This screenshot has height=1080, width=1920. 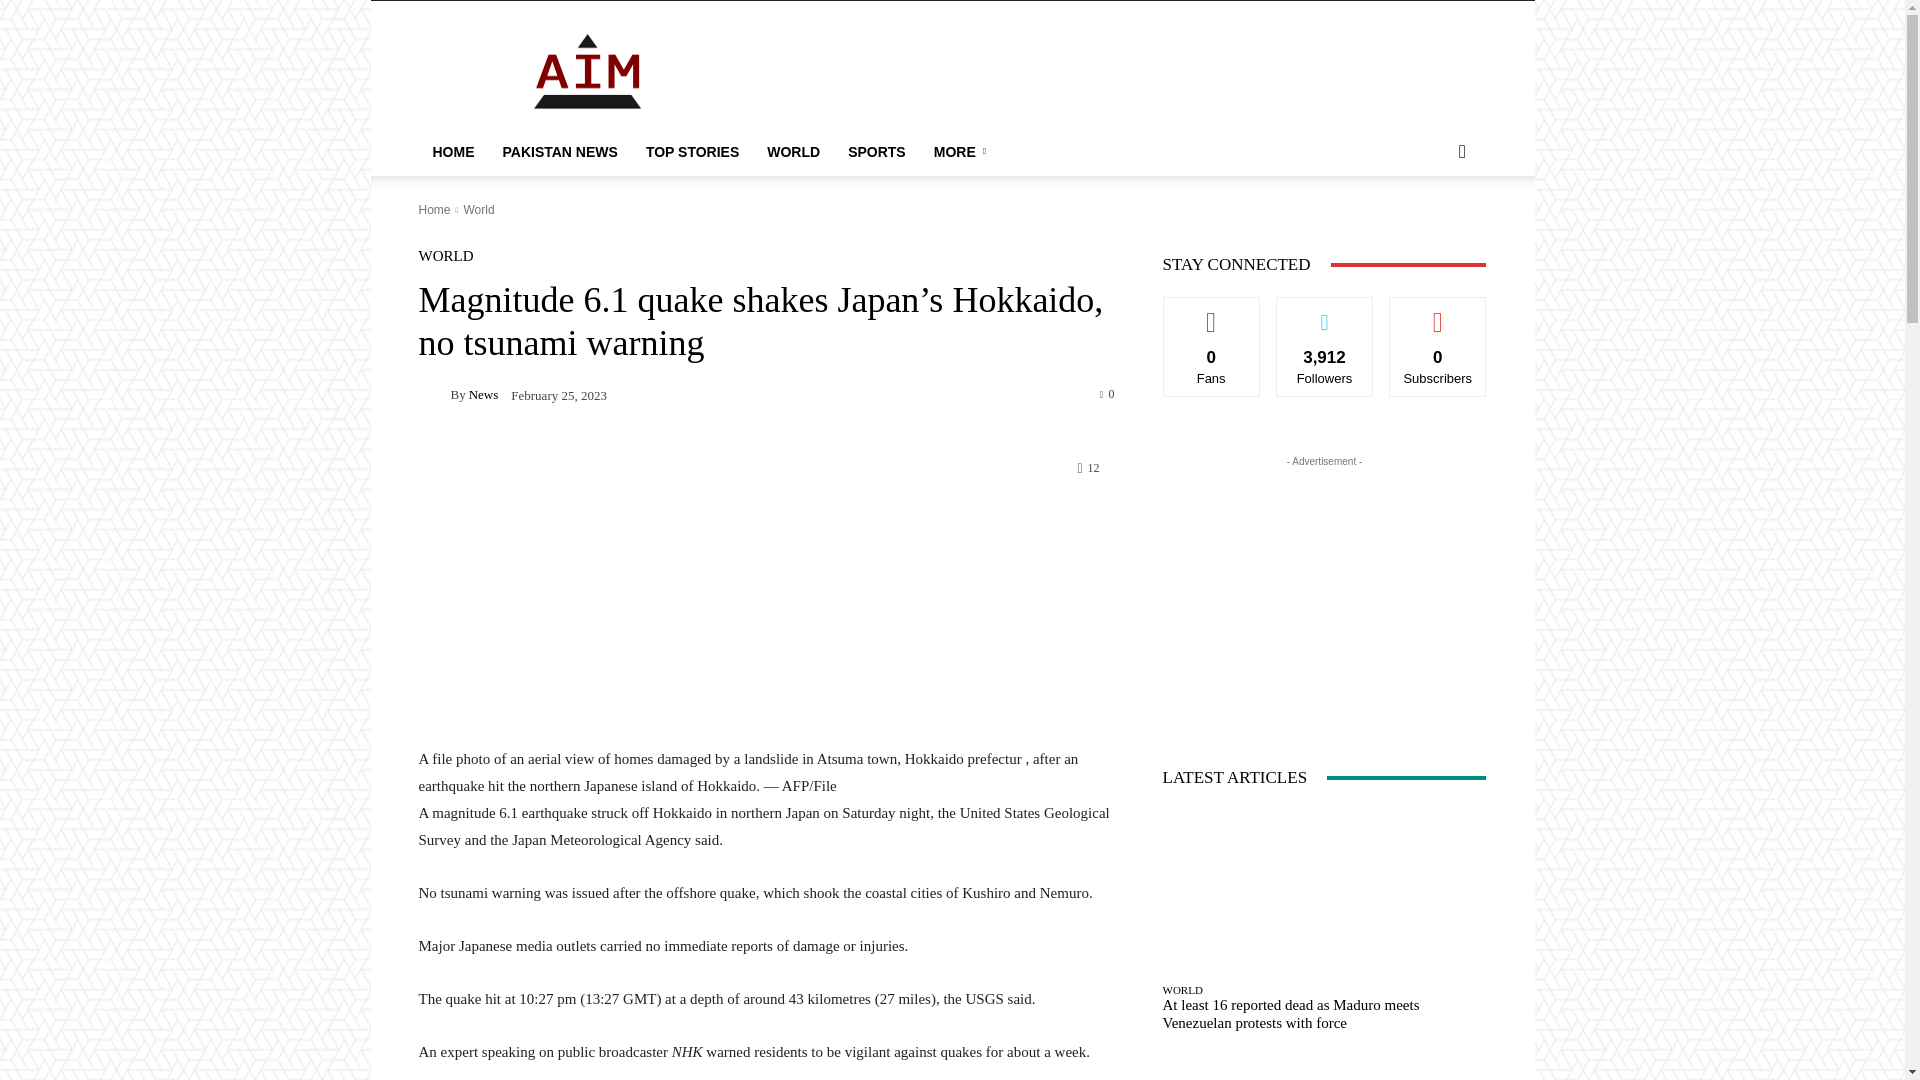 What do you see at coordinates (452, 152) in the screenshot?
I see `HOME` at bounding box center [452, 152].